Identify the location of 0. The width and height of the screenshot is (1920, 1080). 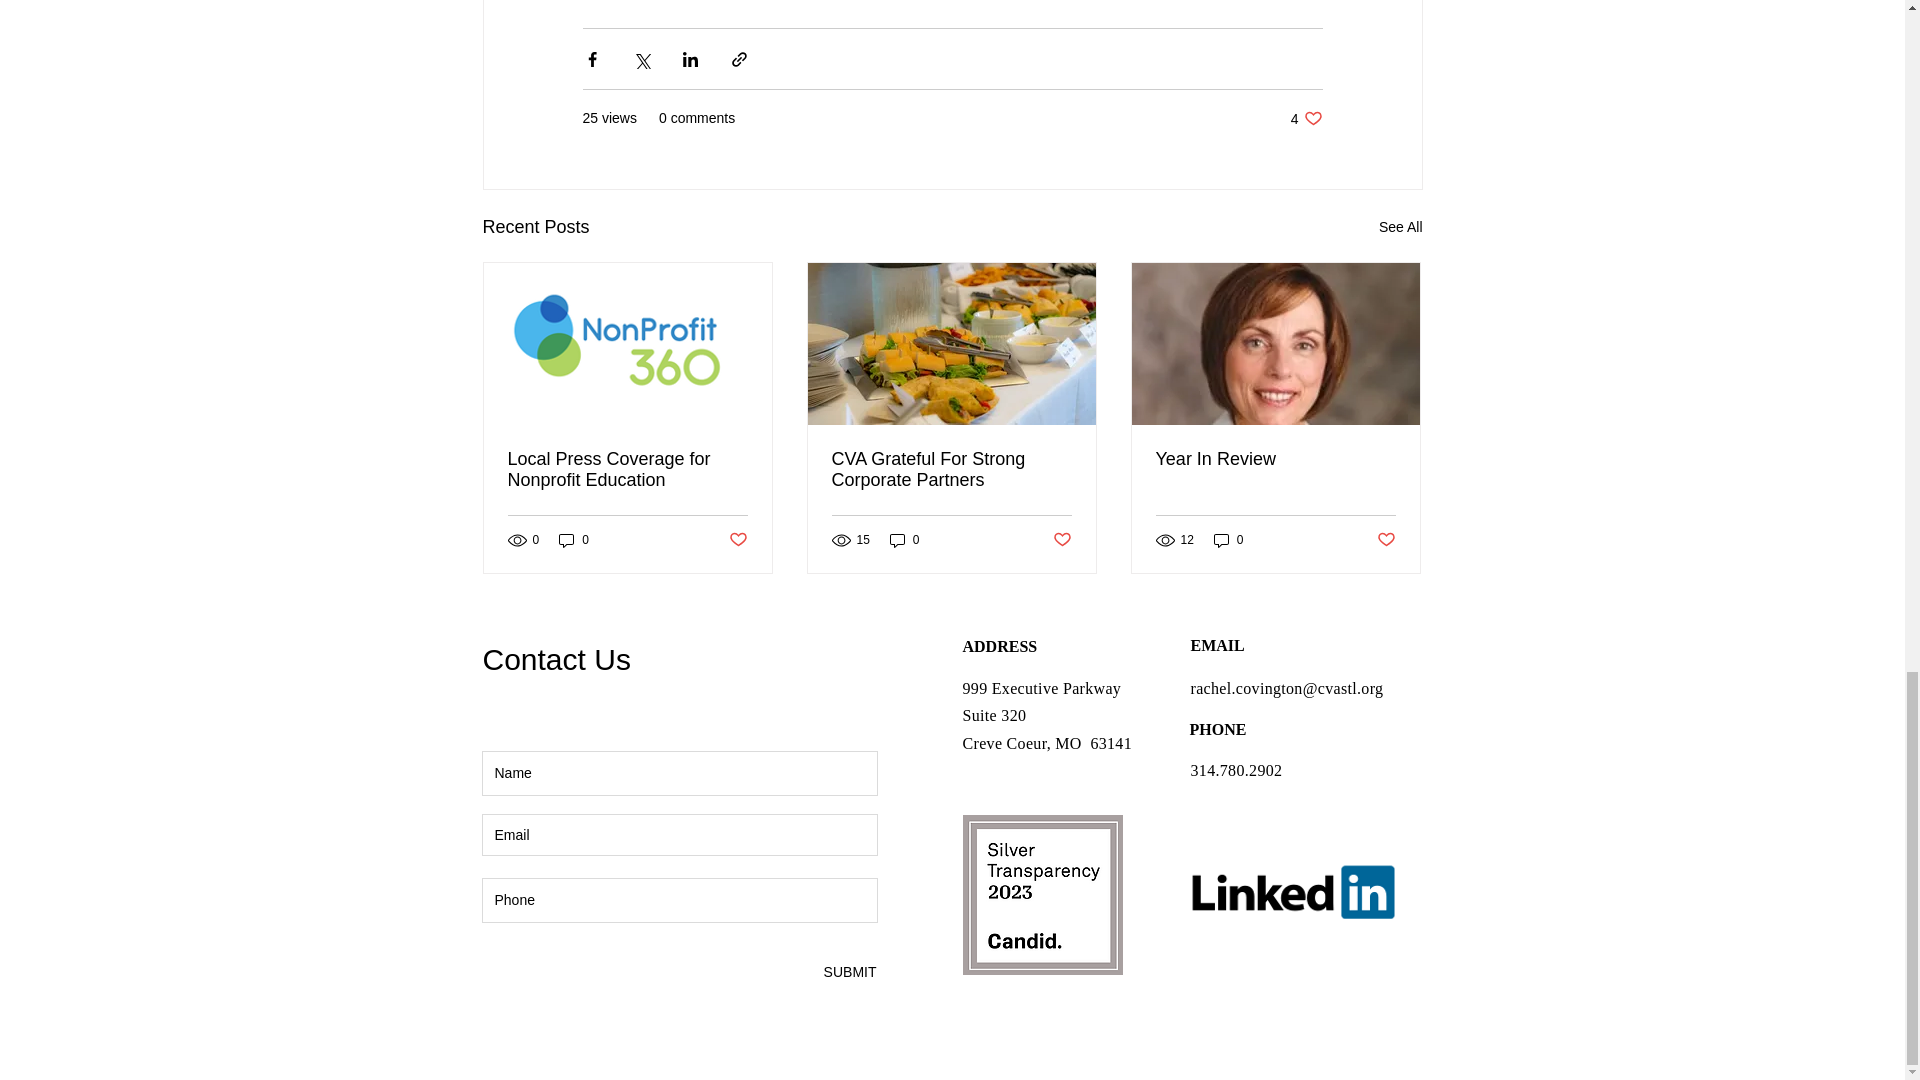
(951, 470).